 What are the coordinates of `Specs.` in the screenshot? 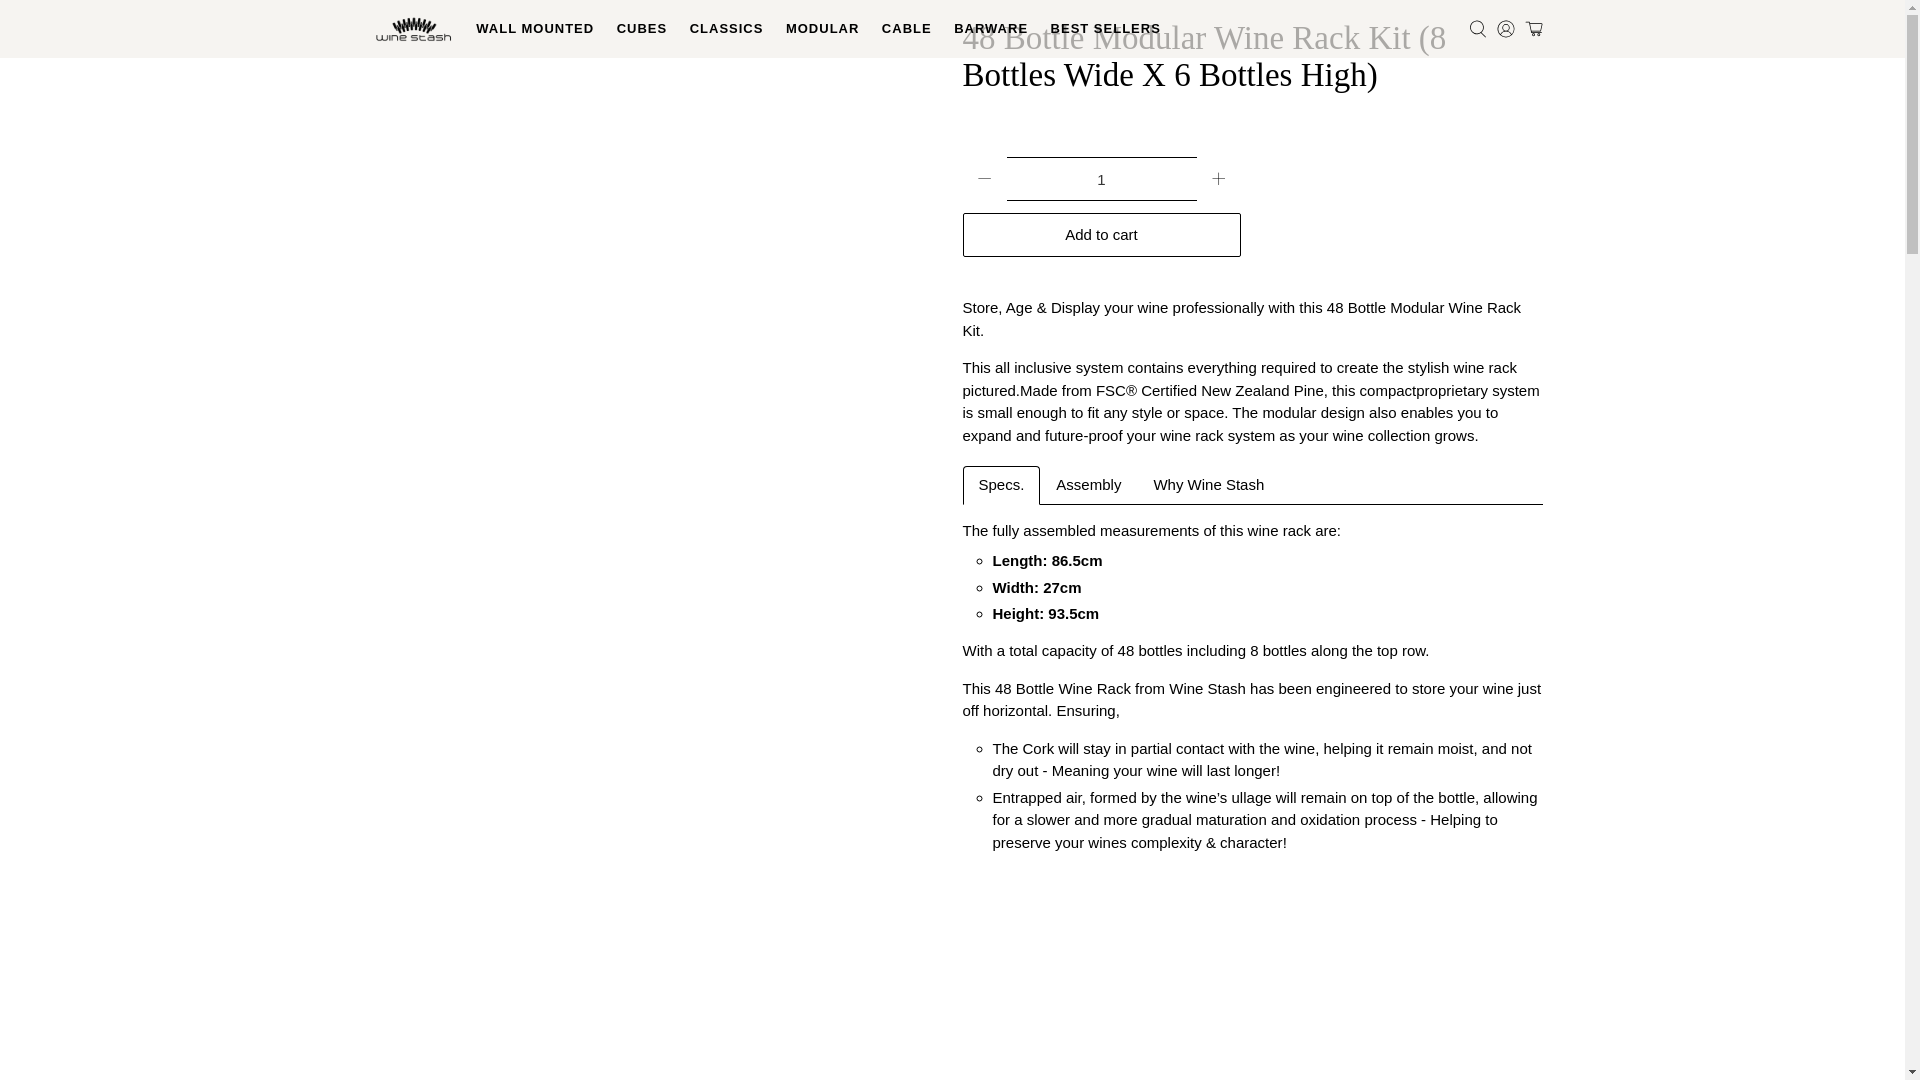 It's located at (1000, 486).